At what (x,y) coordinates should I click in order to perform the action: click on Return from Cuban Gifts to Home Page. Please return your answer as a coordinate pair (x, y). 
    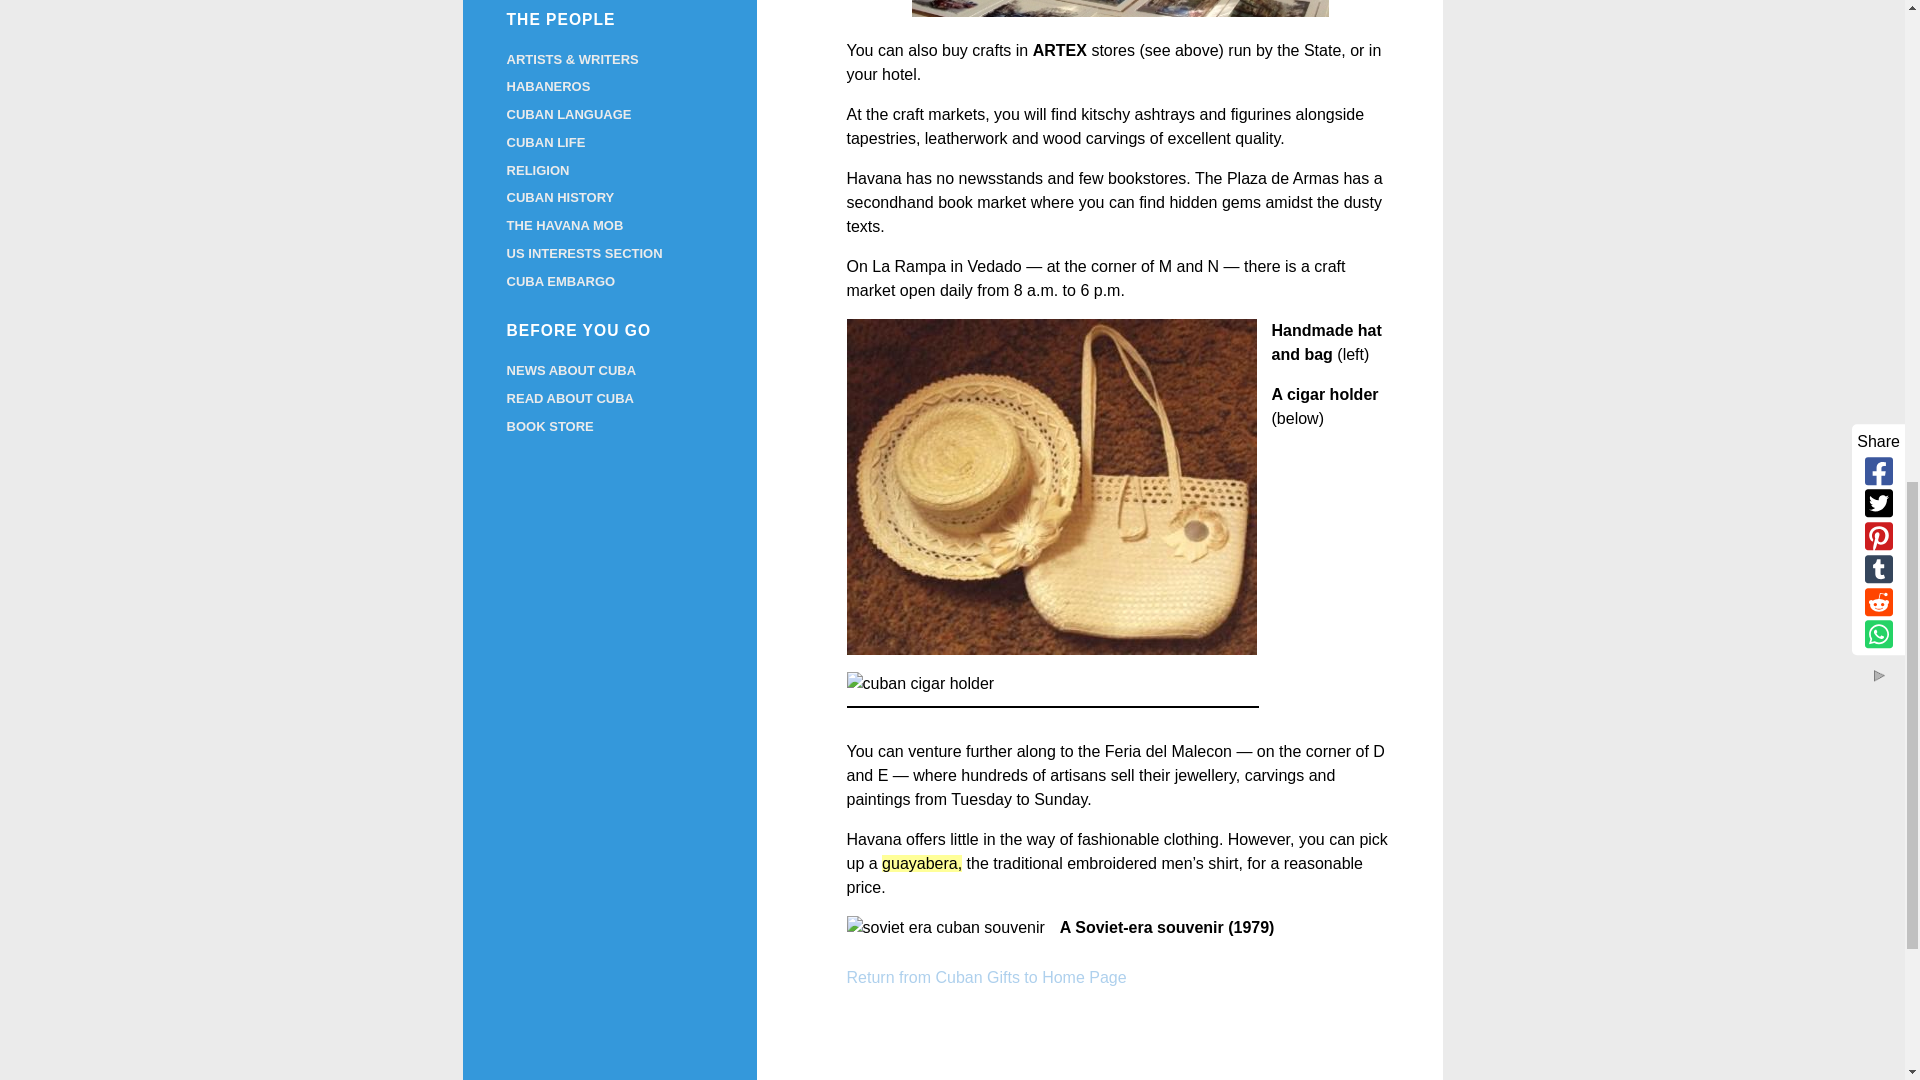
    Looking at the image, I should click on (986, 977).